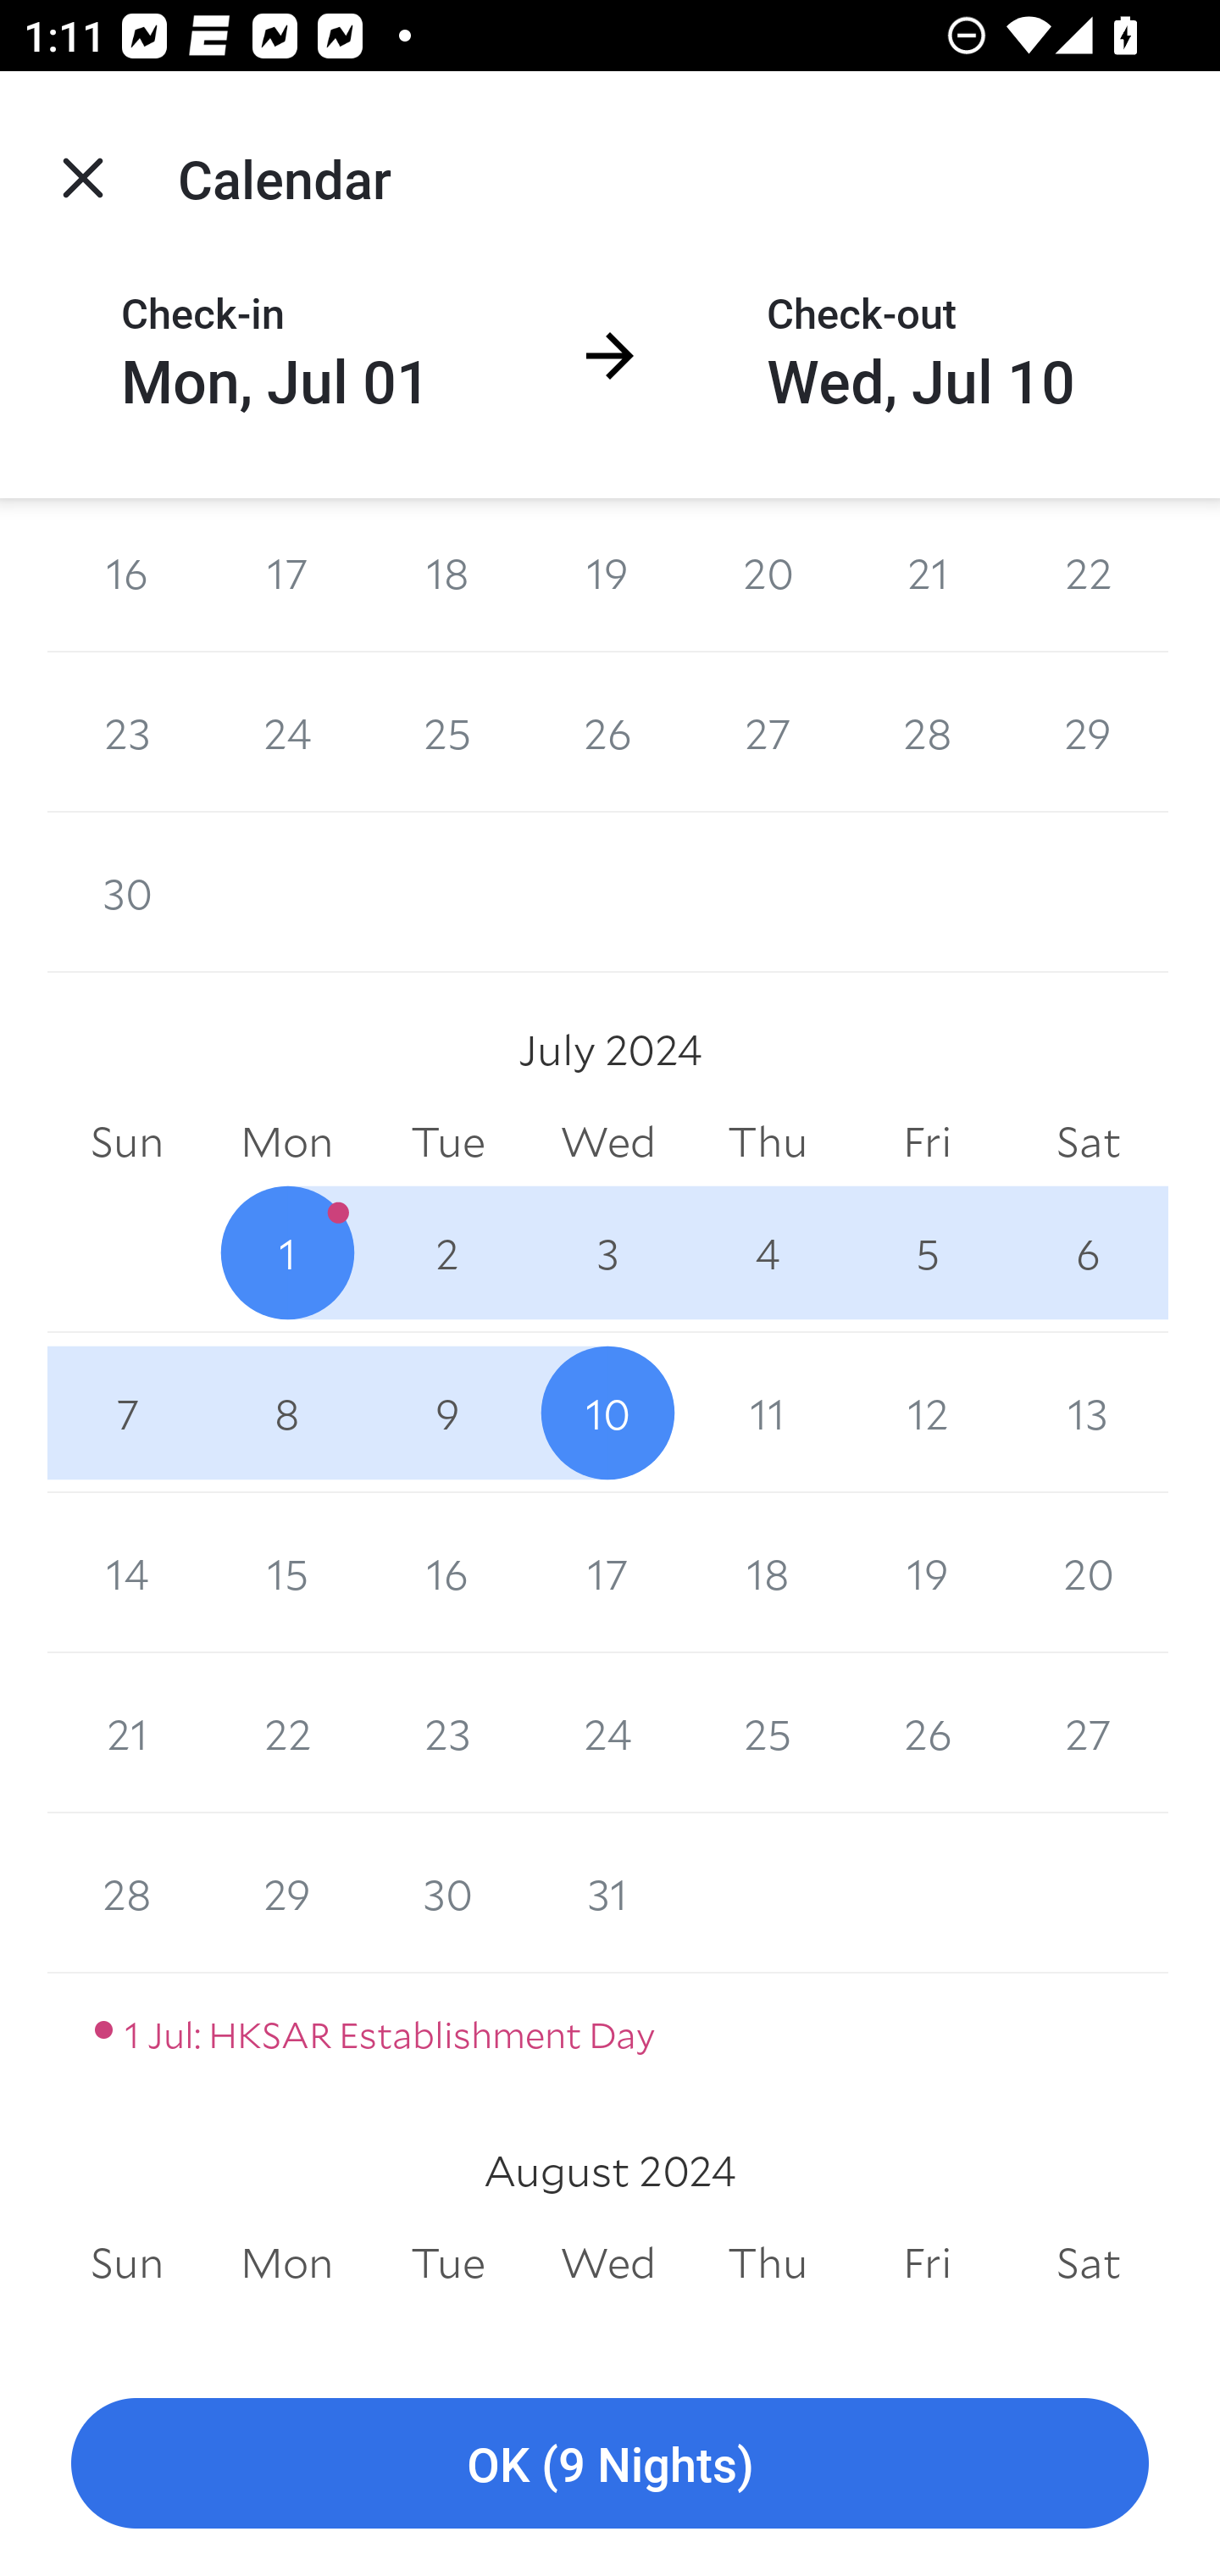  What do you see at coordinates (768, 1252) in the screenshot?
I see `4 4 July 2024` at bounding box center [768, 1252].